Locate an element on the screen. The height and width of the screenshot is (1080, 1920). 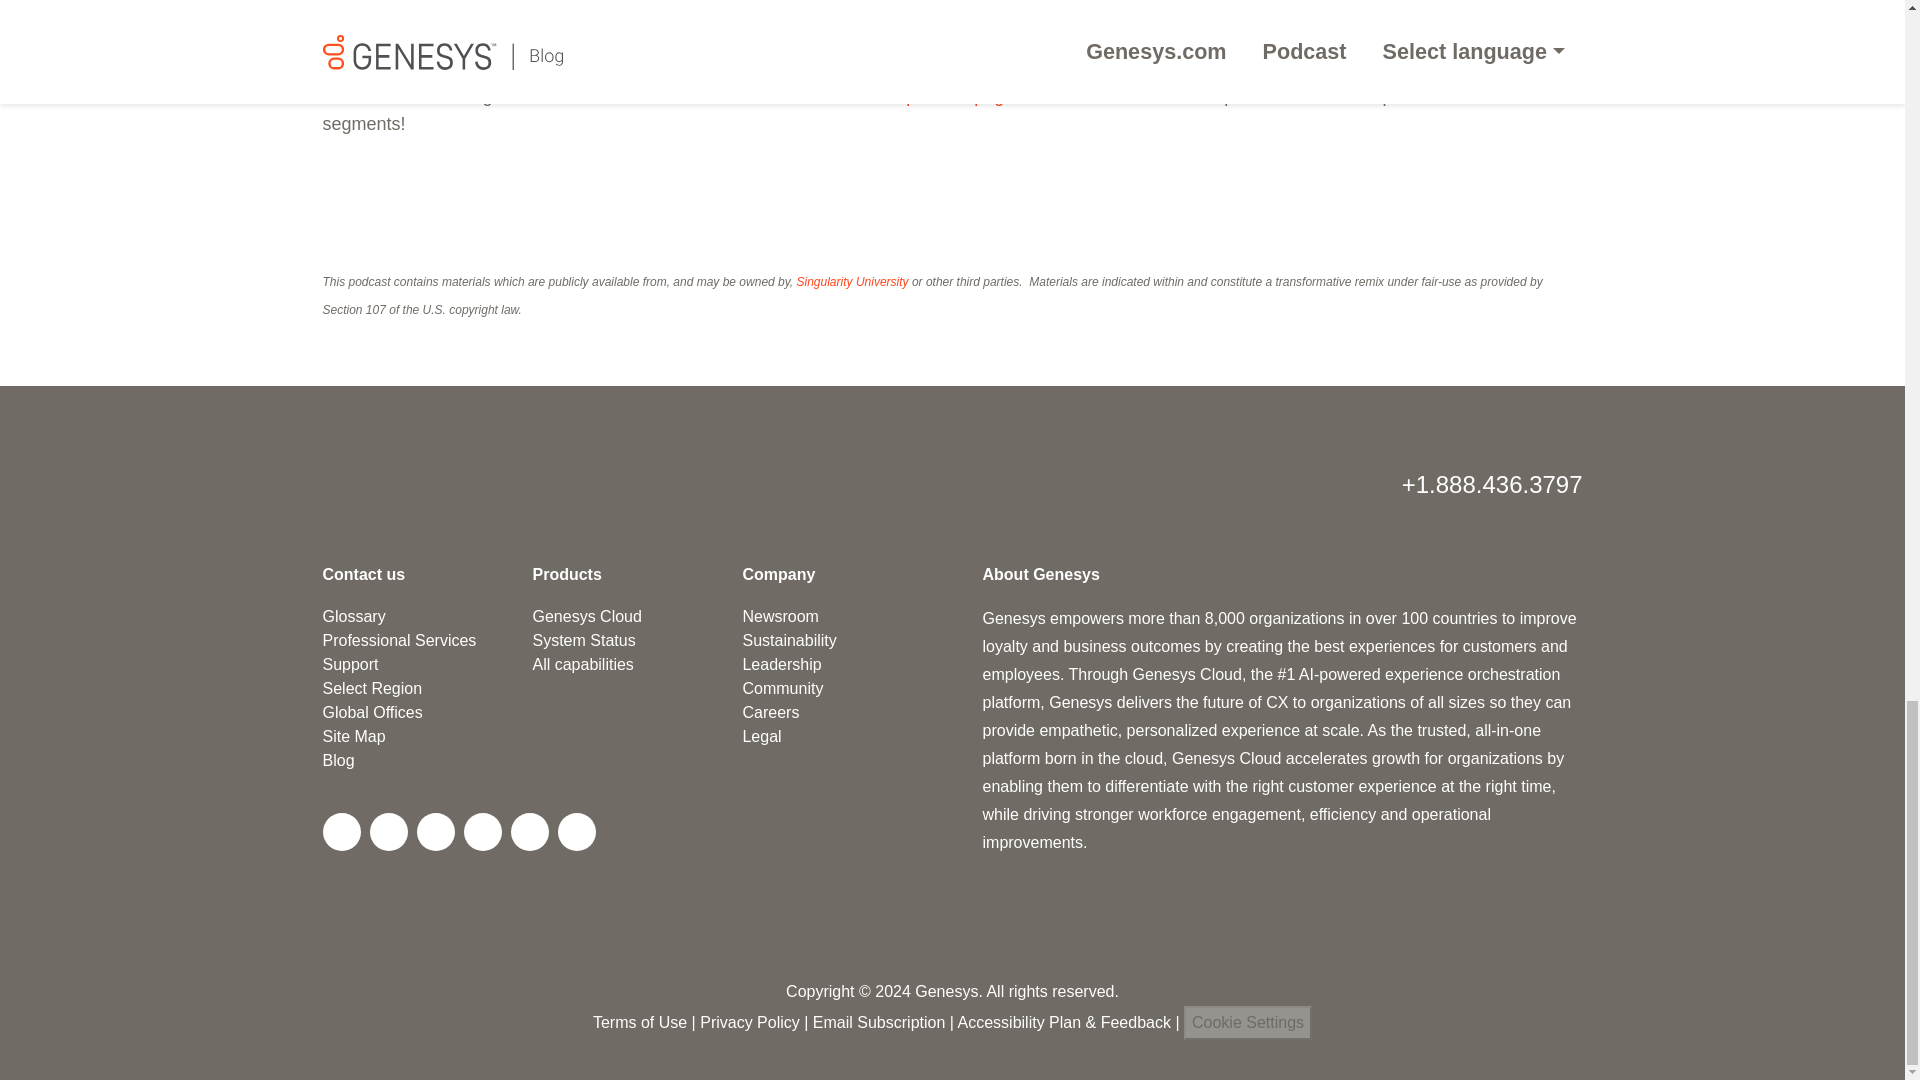
Glossary is located at coordinates (354, 616).